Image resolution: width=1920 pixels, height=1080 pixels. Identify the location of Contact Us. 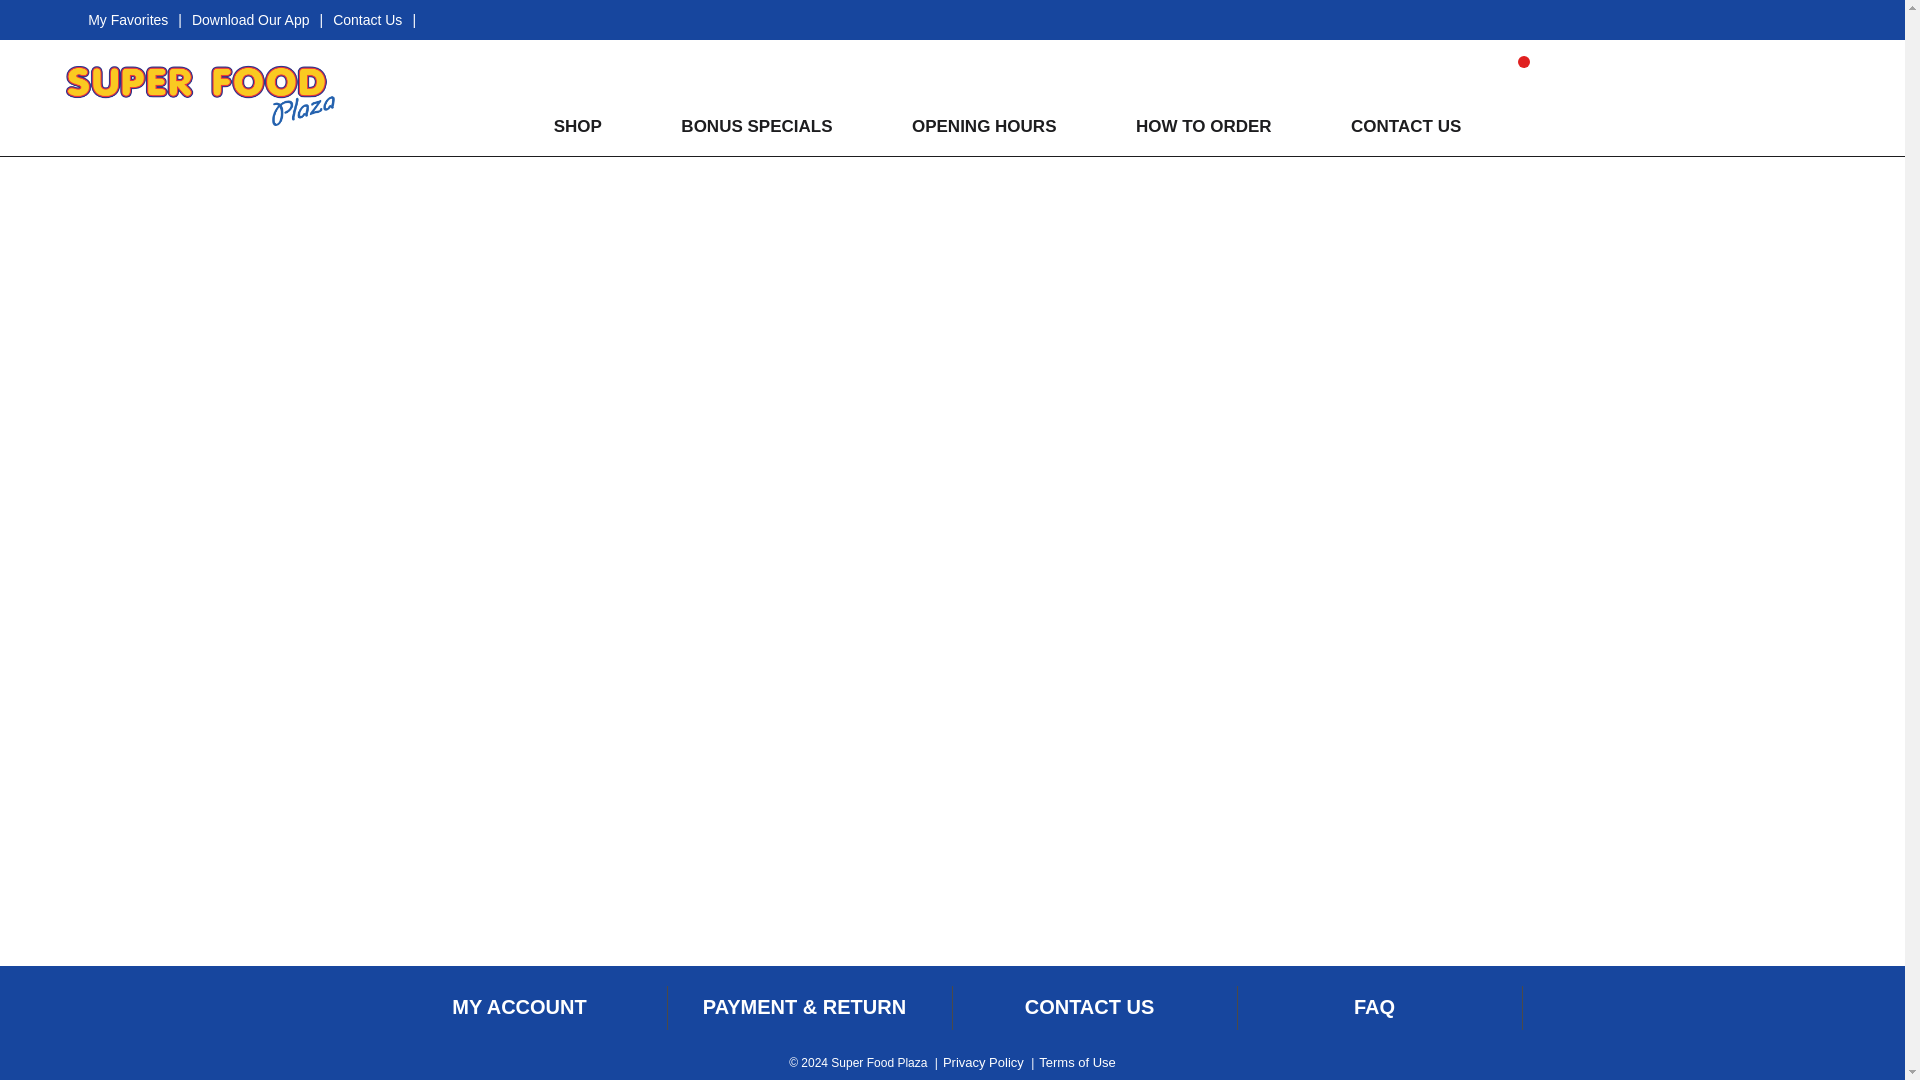
(366, 20).